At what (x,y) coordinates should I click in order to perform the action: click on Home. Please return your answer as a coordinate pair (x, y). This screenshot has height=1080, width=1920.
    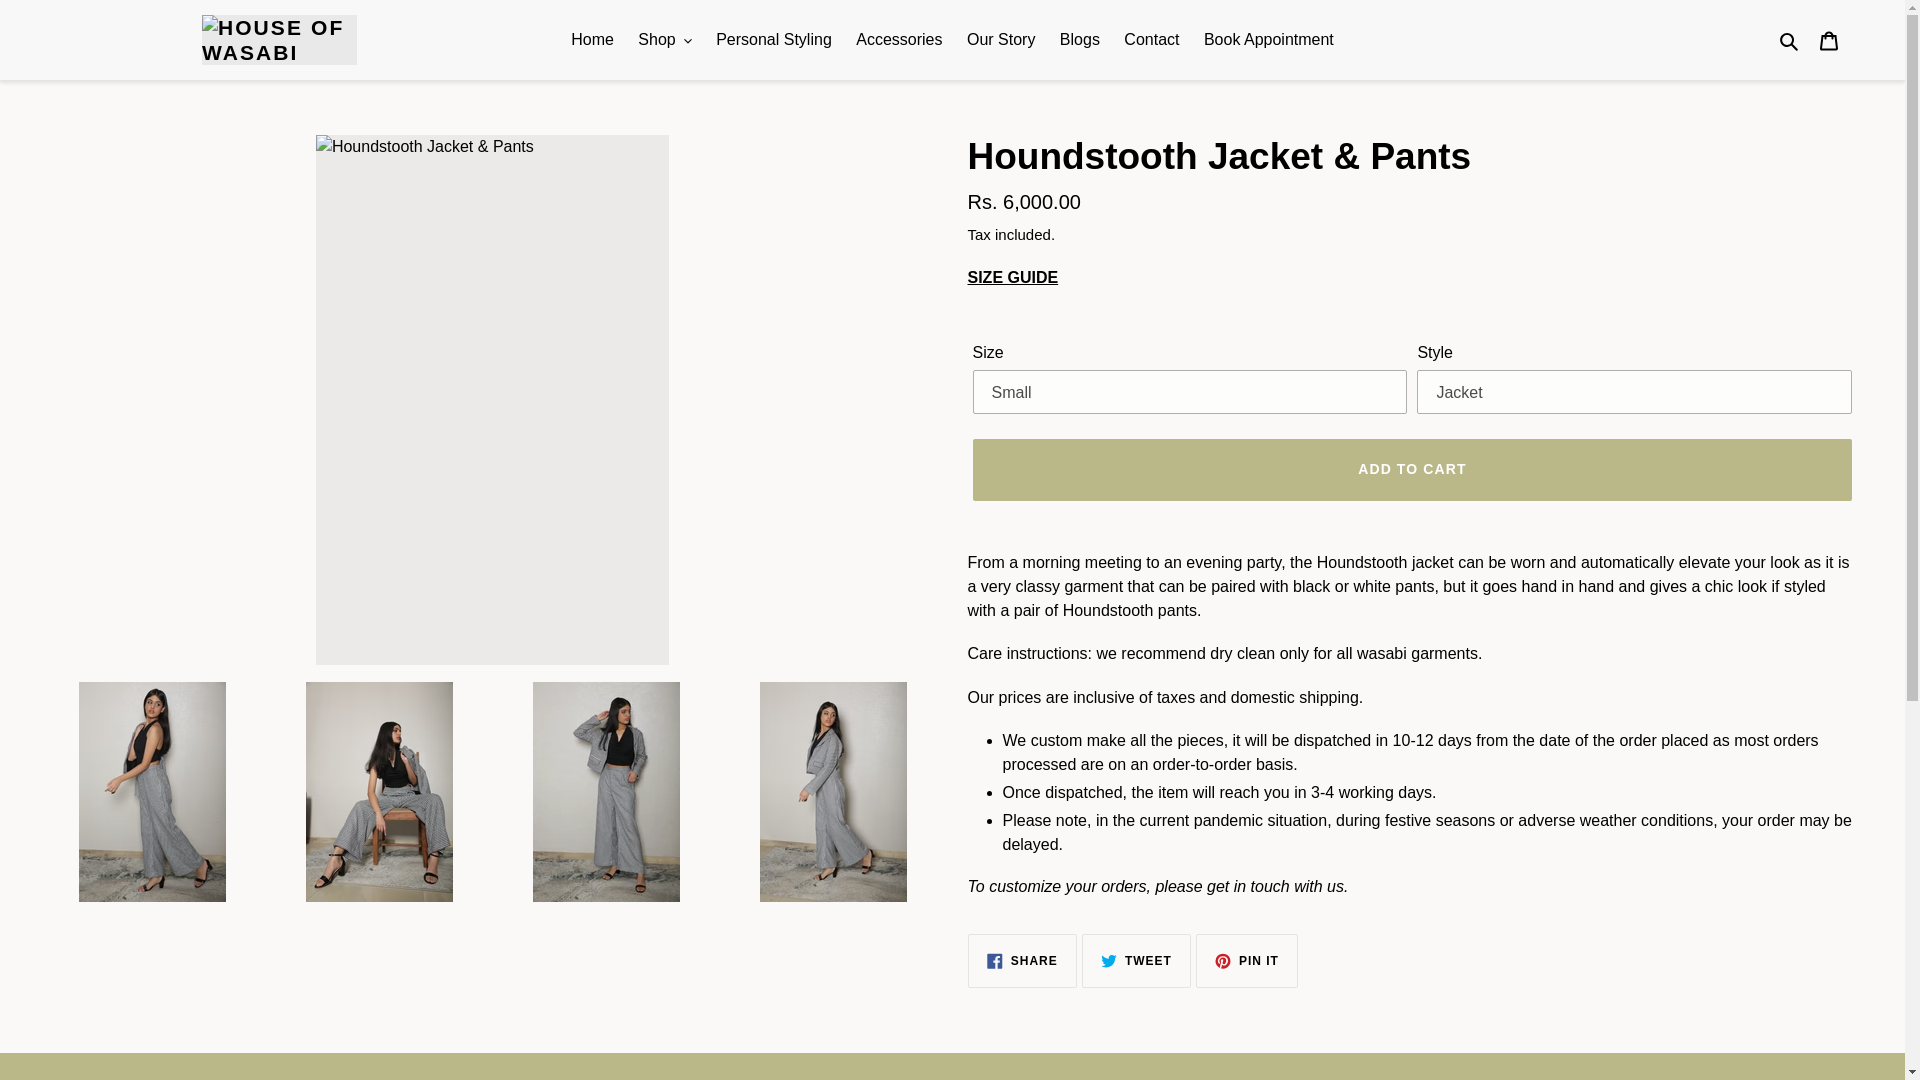
    Looking at the image, I should click on (592, 40).